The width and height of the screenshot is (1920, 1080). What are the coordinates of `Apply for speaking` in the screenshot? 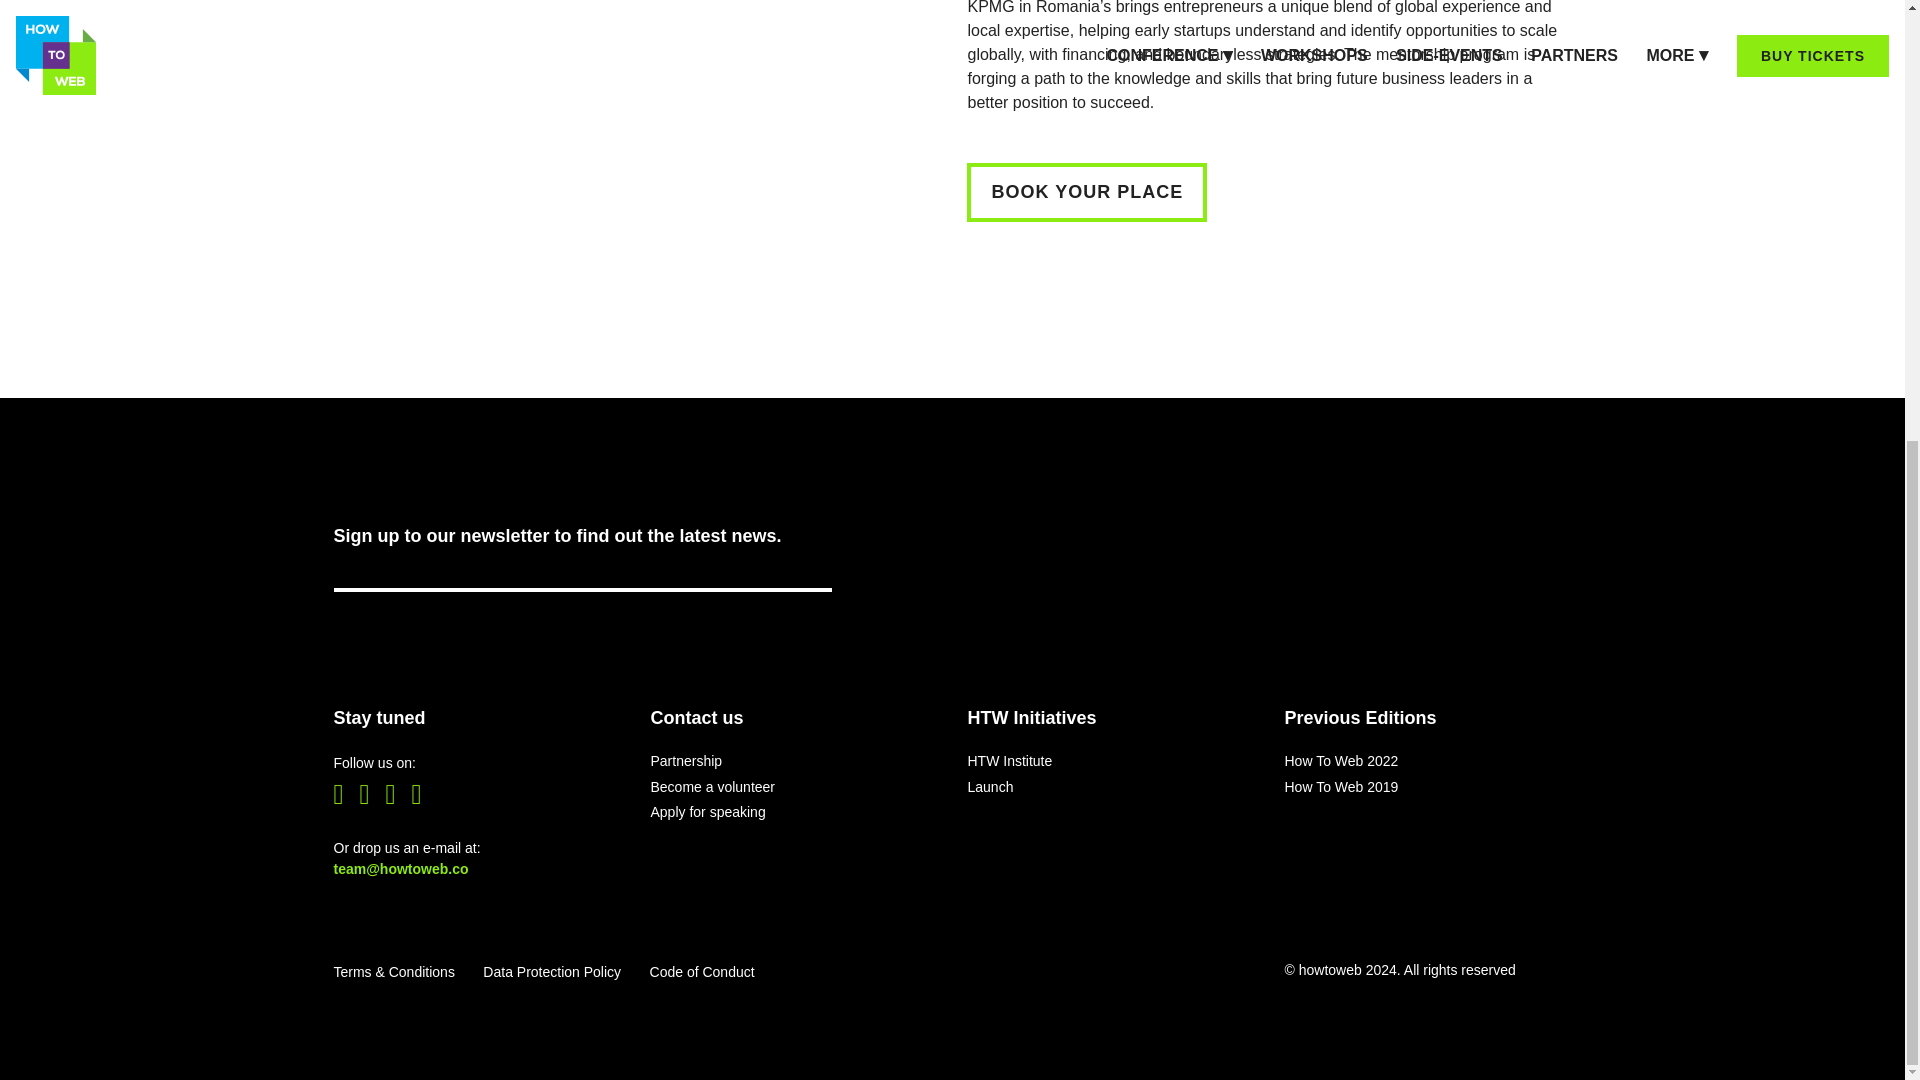 It's located at (707, 811).